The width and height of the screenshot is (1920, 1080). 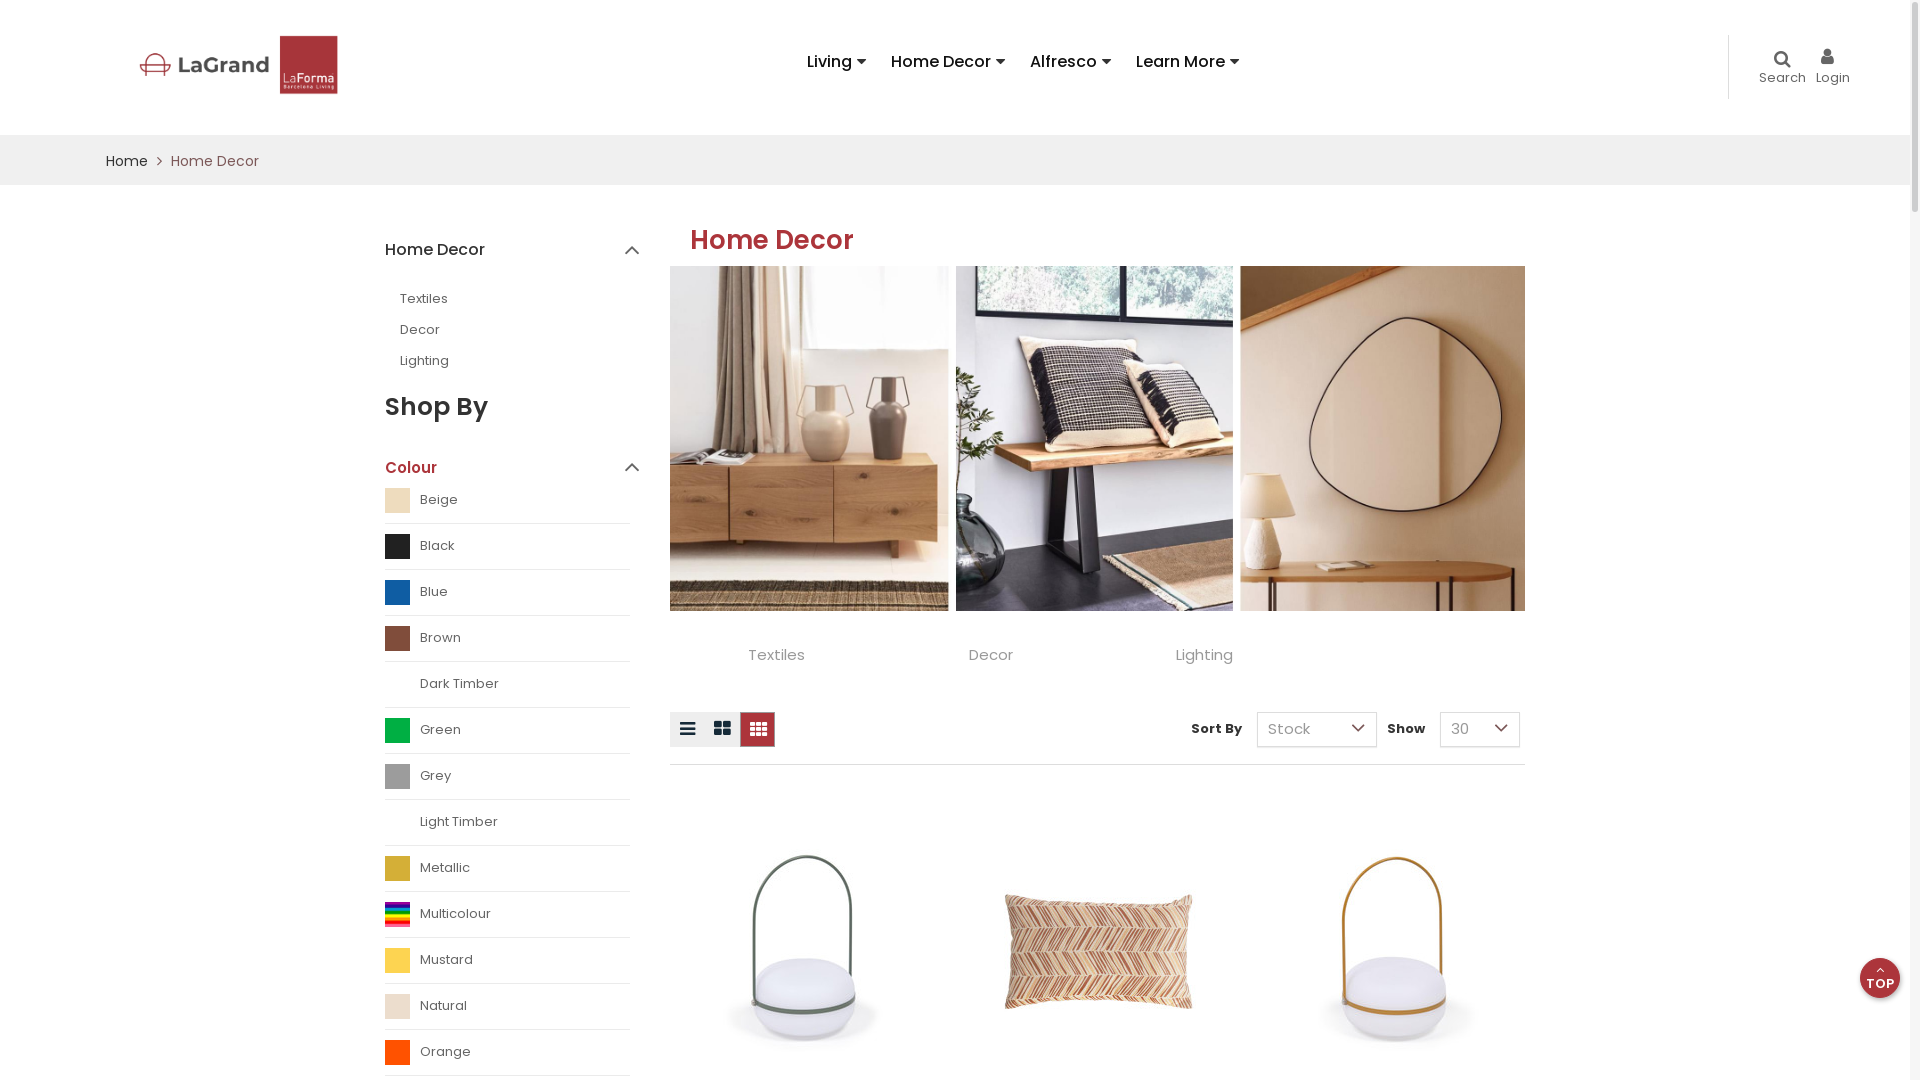 What do you see at coordinates (192, 62) in the screenshot?
I see `LaForma` at bounding box center [192, 62].